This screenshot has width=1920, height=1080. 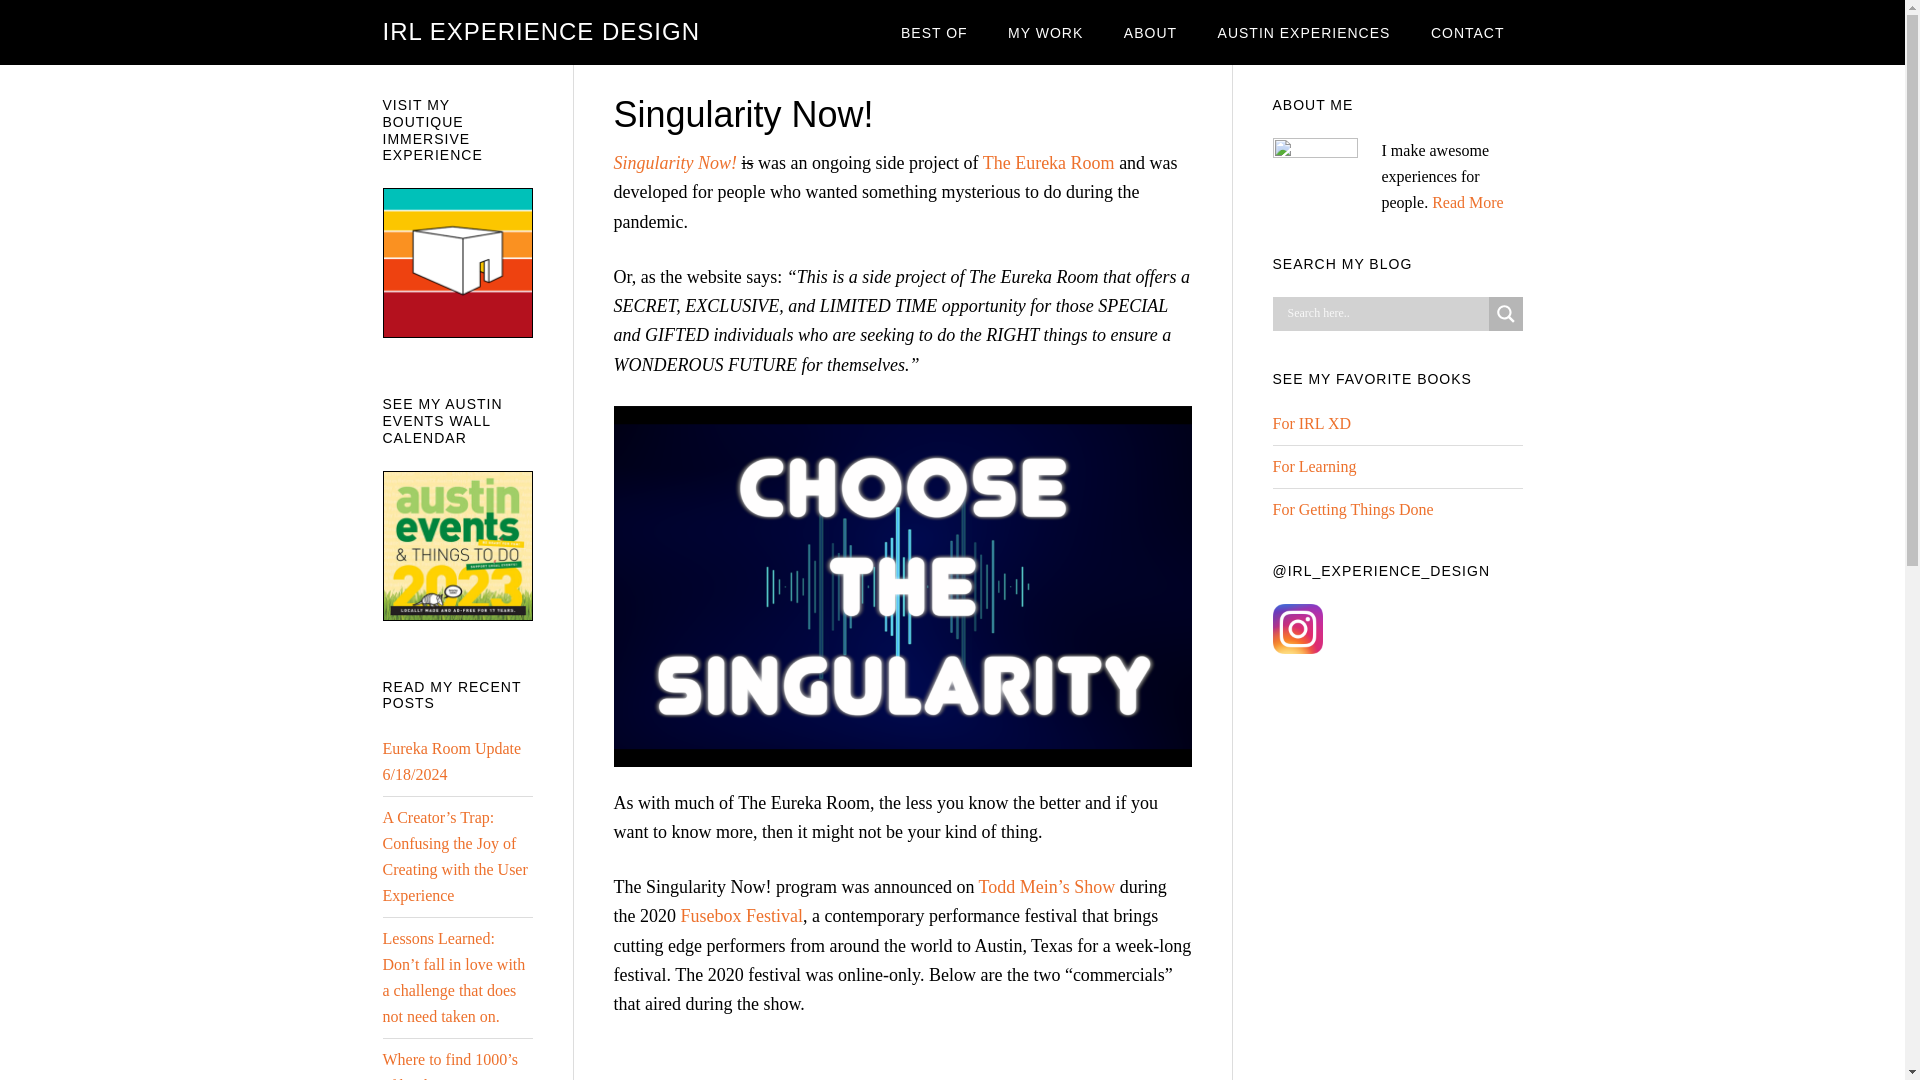 What do you see at coordinates (1468, 202) in the screenshot?
I see `Read More` at bounding box center [1468, 202].